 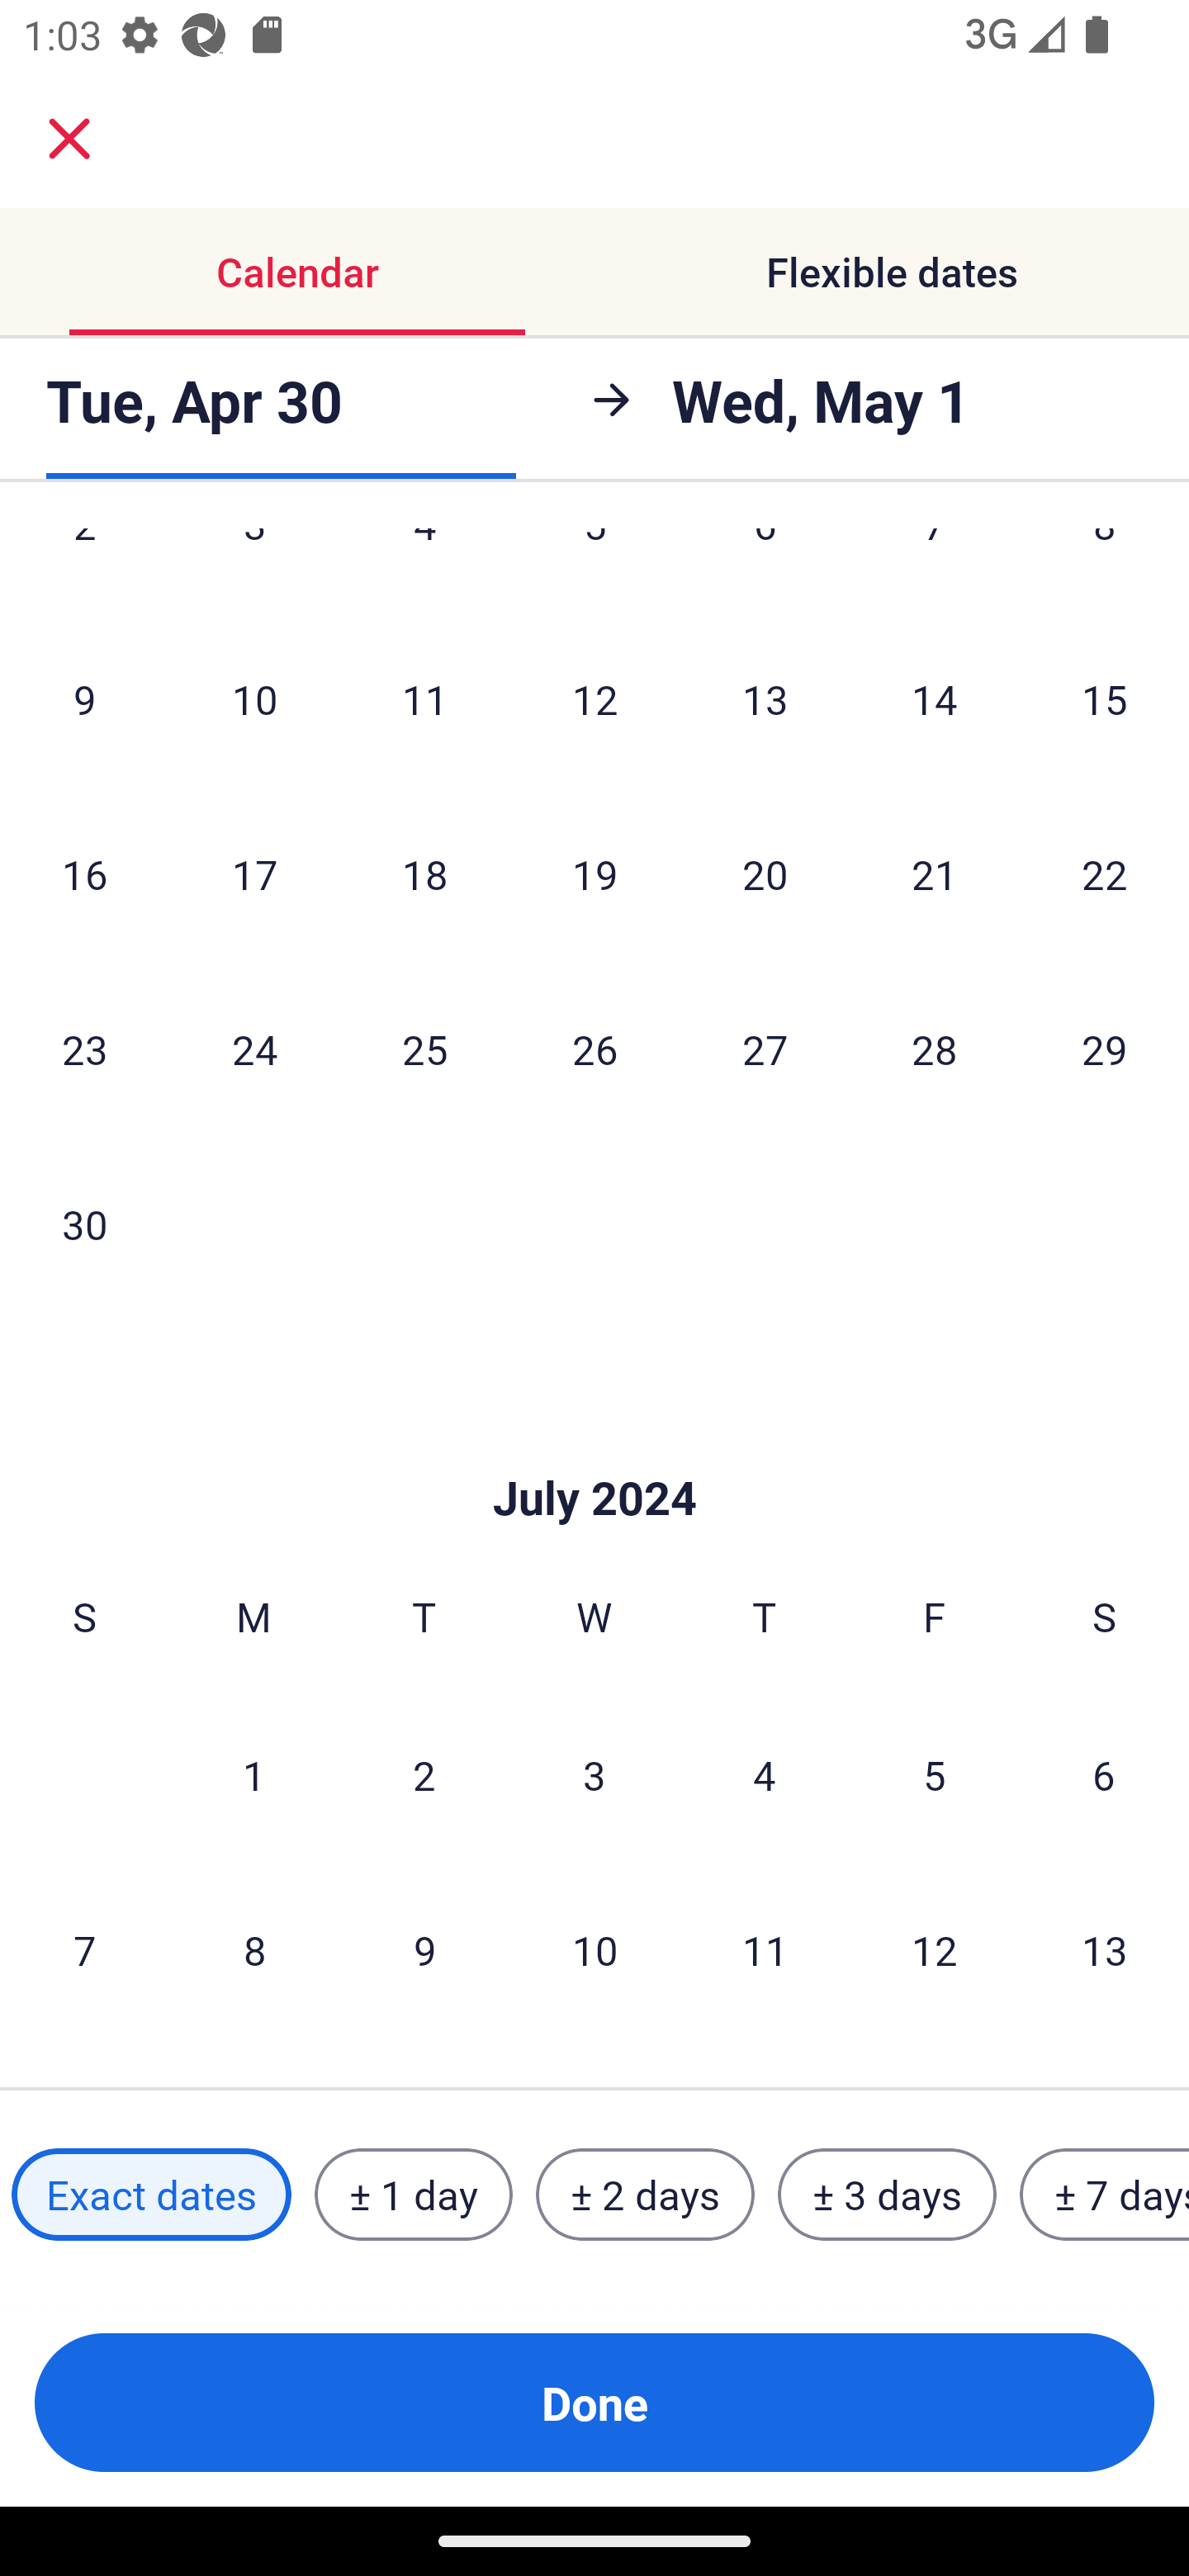 What do you see at coordinates (1105, 1949) in the screenshot?
I see `13 Saturday, July 13, 2024` at bounding box center [1105, 1949].